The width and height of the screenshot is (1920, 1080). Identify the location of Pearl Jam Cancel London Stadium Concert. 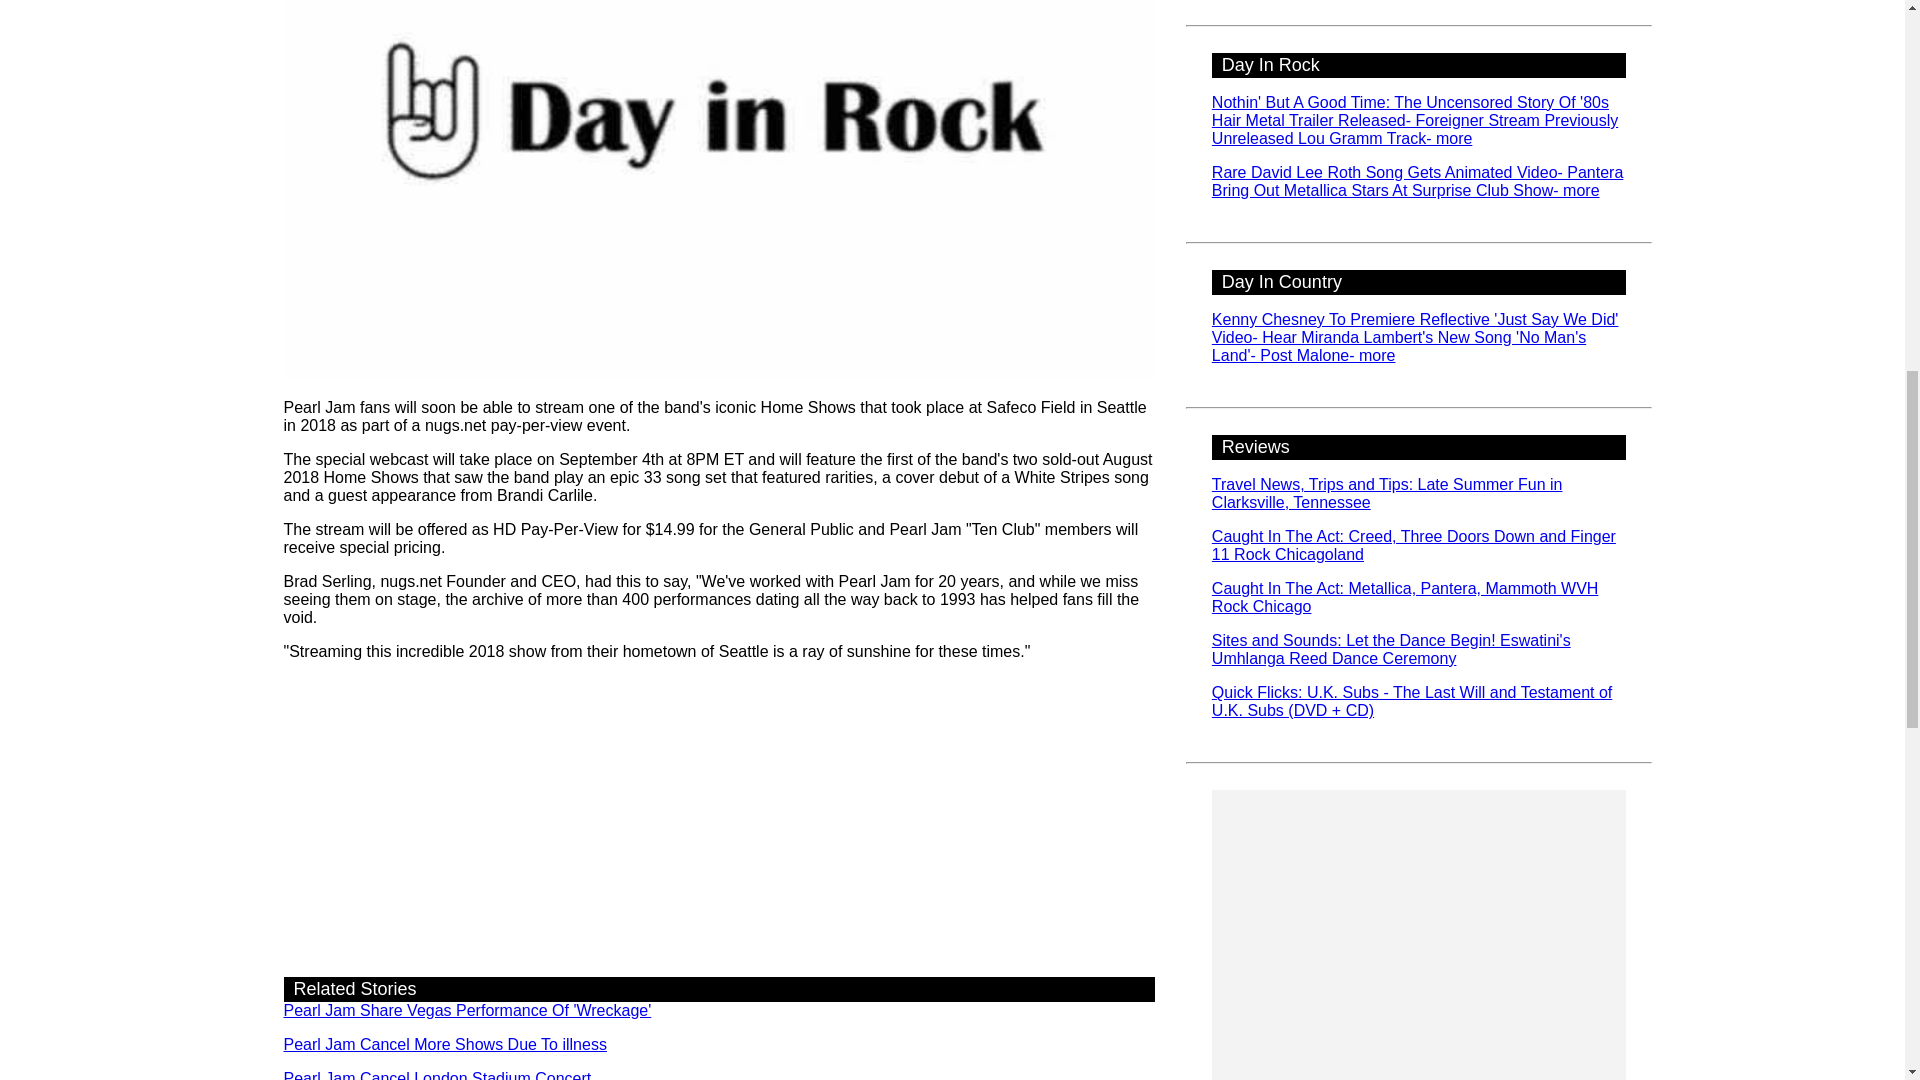
(438, 1075).